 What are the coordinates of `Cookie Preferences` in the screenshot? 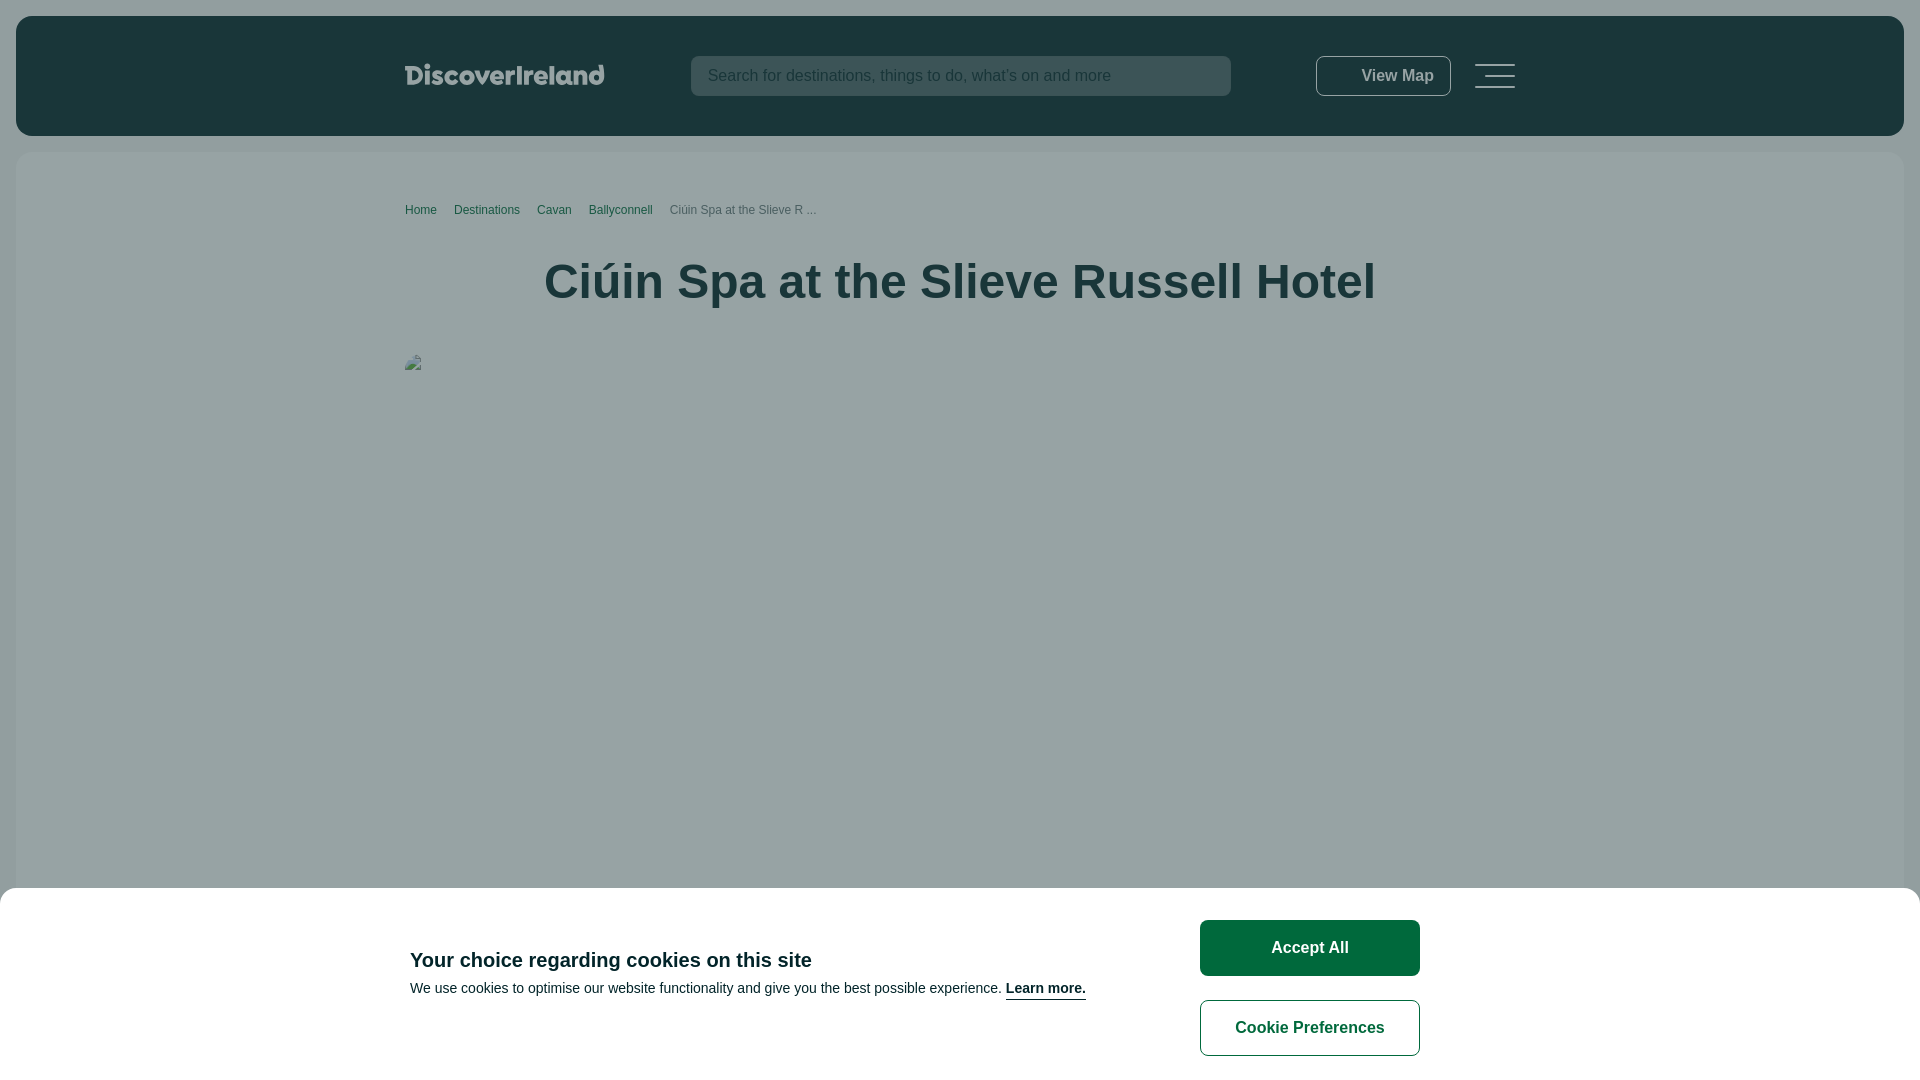 It's located at (1310, 1028).